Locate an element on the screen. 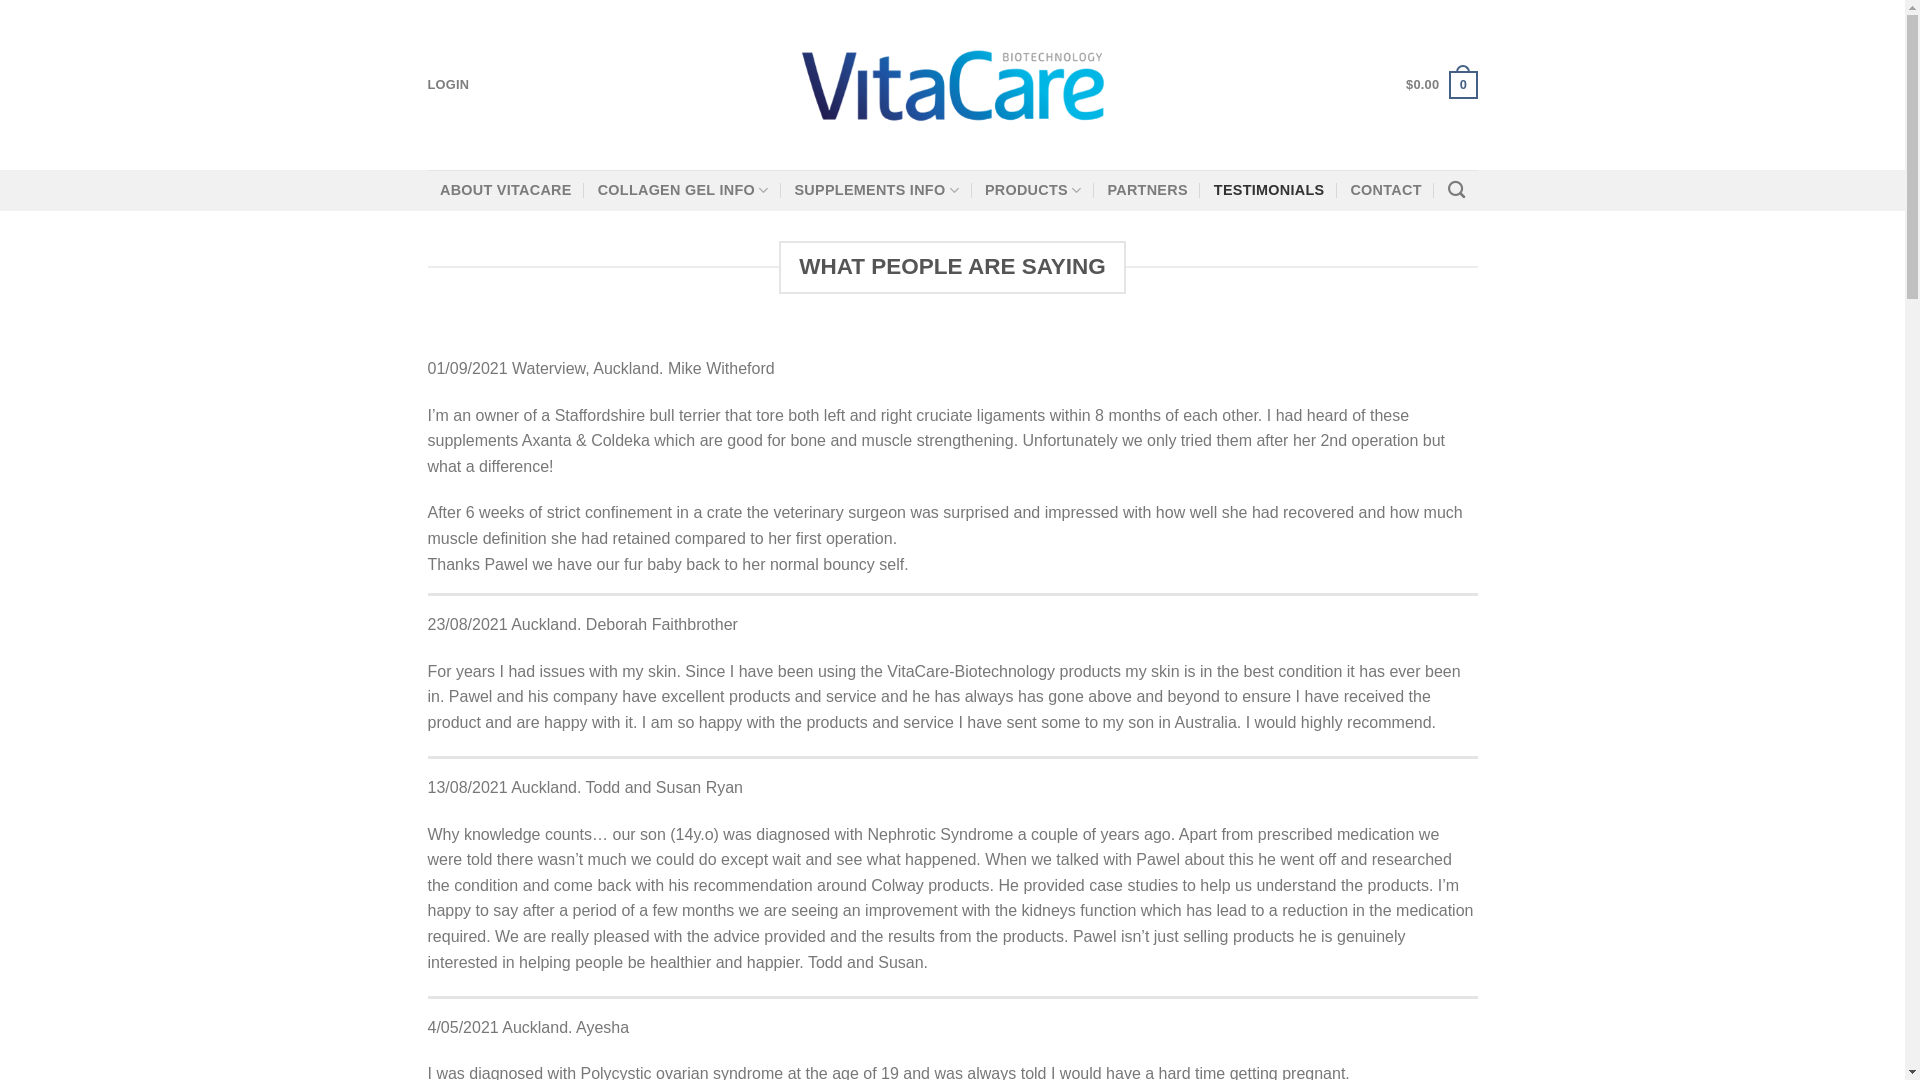 The height and width of the screenshot is (1080, 1920). COLLAGEN GEL INFO is located at coordinates (683, 190).